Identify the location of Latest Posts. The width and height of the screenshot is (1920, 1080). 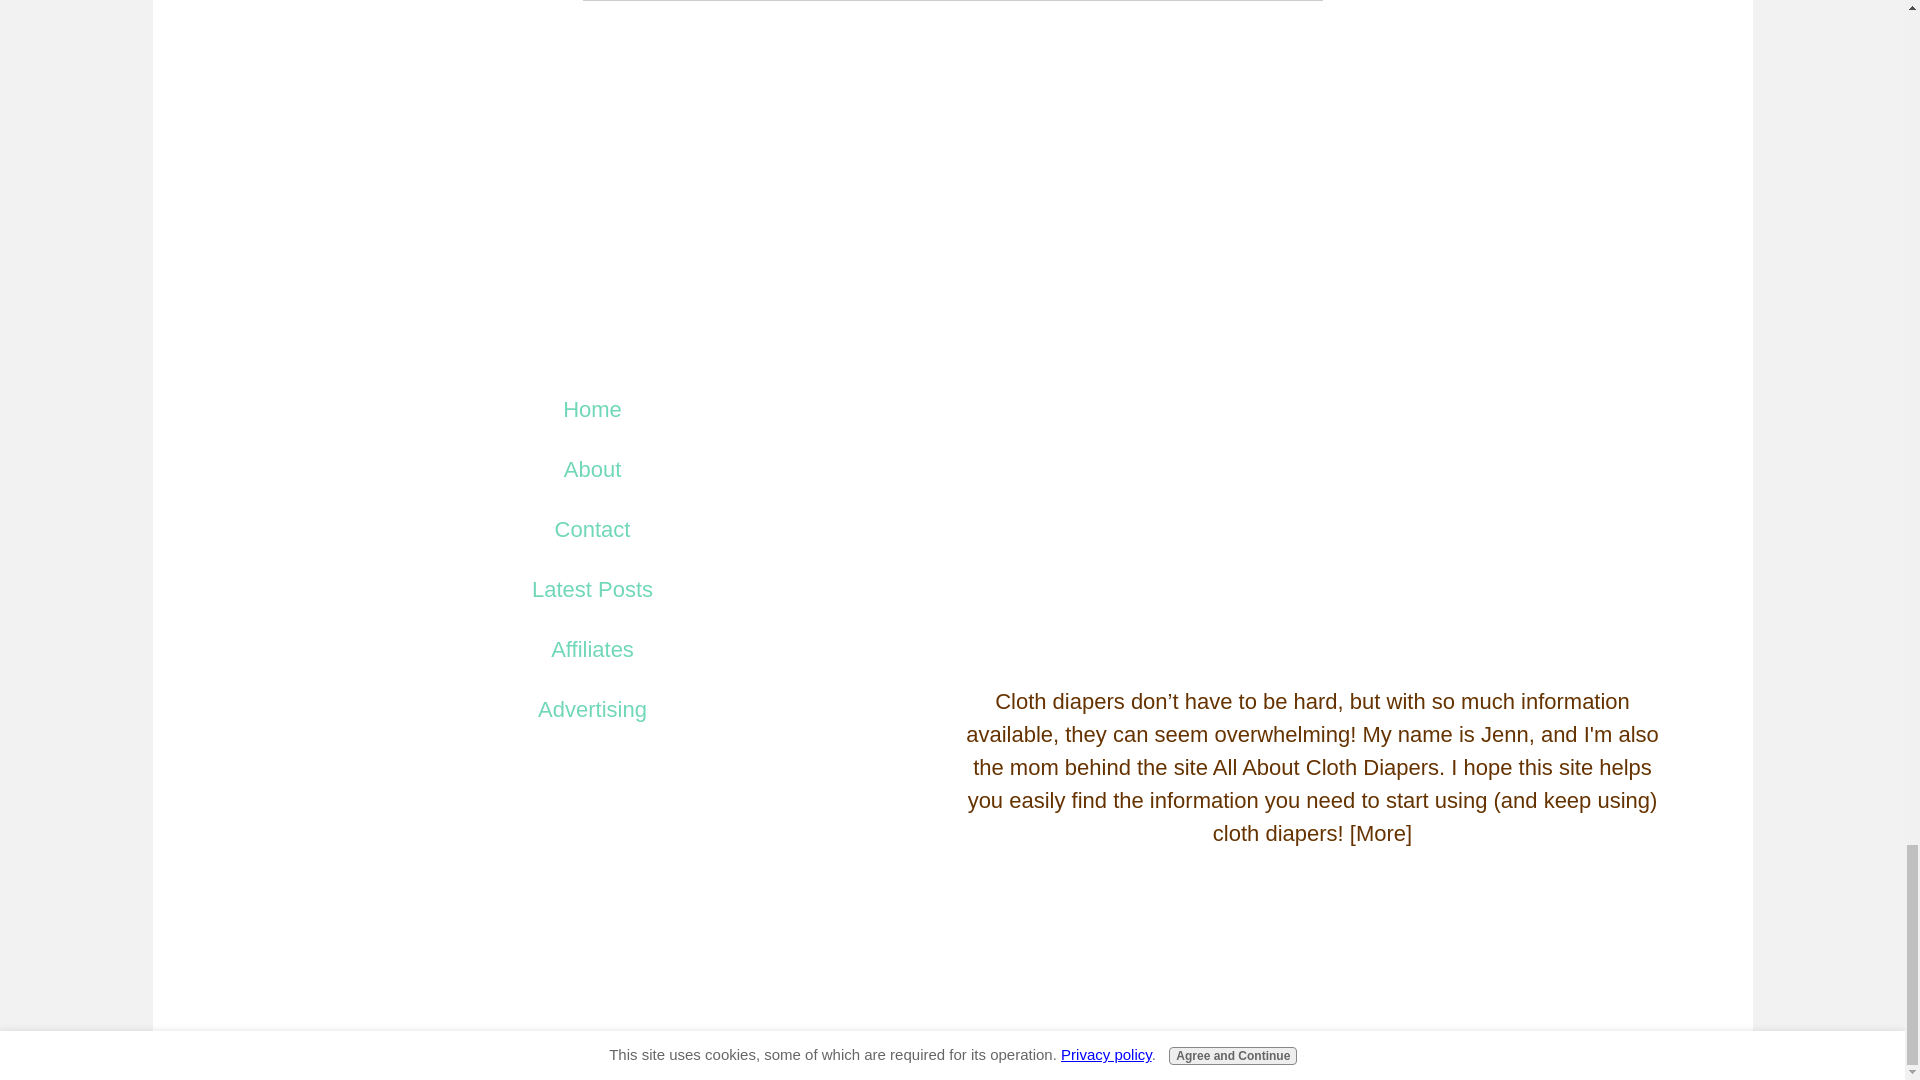
(592, 590).